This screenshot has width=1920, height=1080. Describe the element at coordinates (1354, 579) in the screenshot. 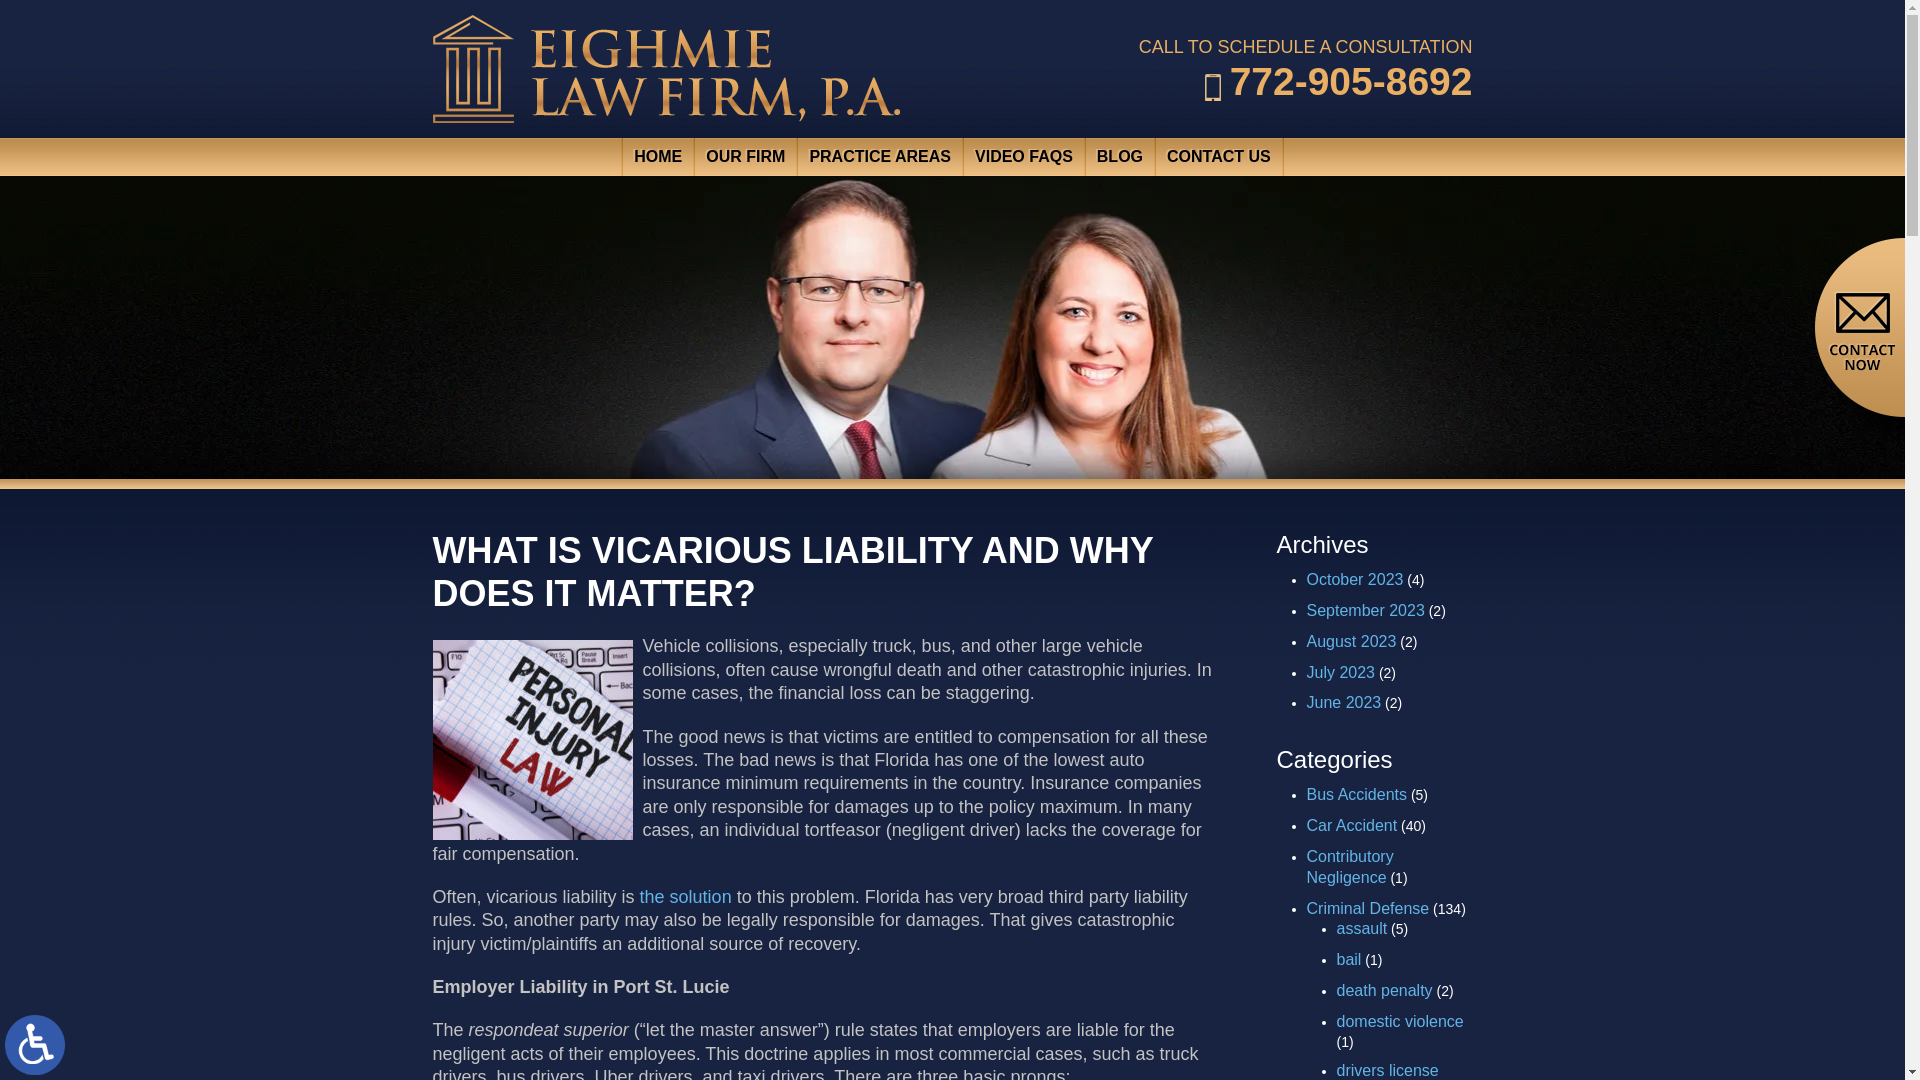

I see `October 2023` at that location.